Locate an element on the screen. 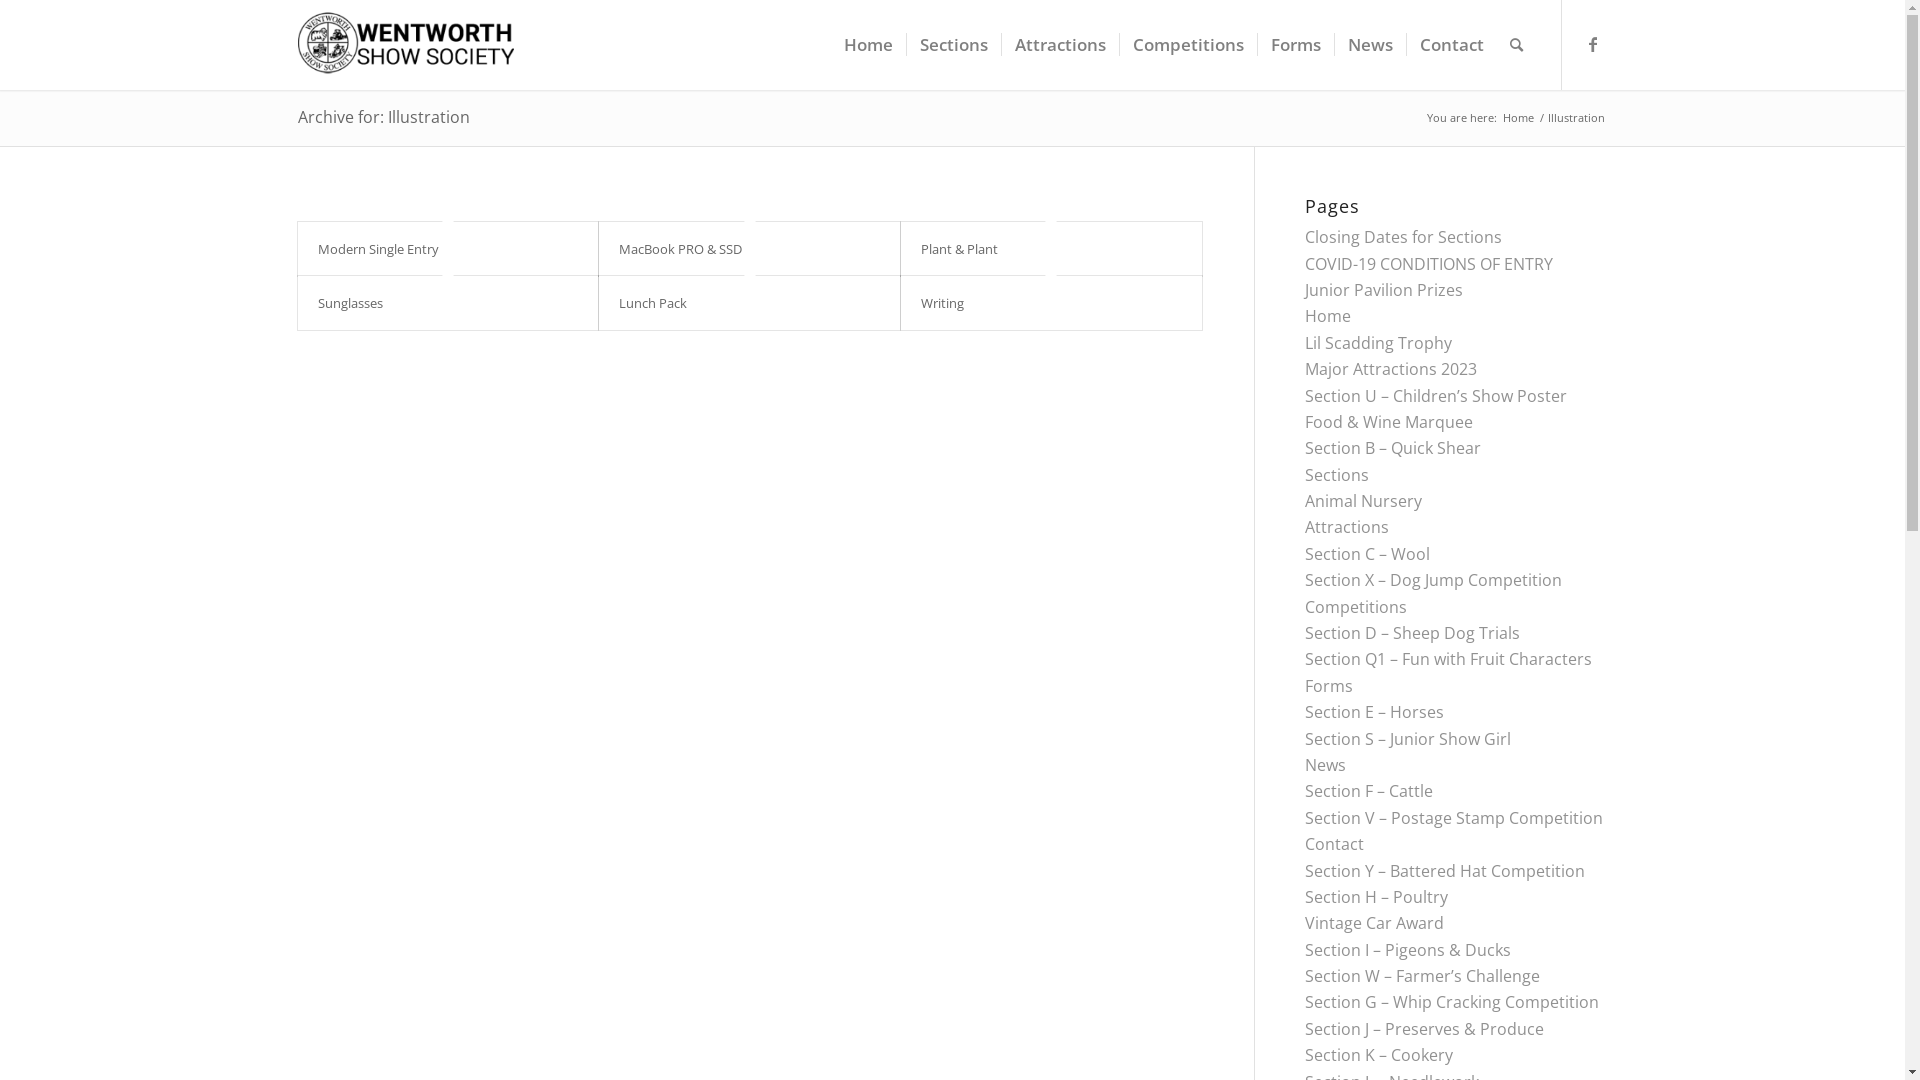  Home is located at coordinates (1328, 316).